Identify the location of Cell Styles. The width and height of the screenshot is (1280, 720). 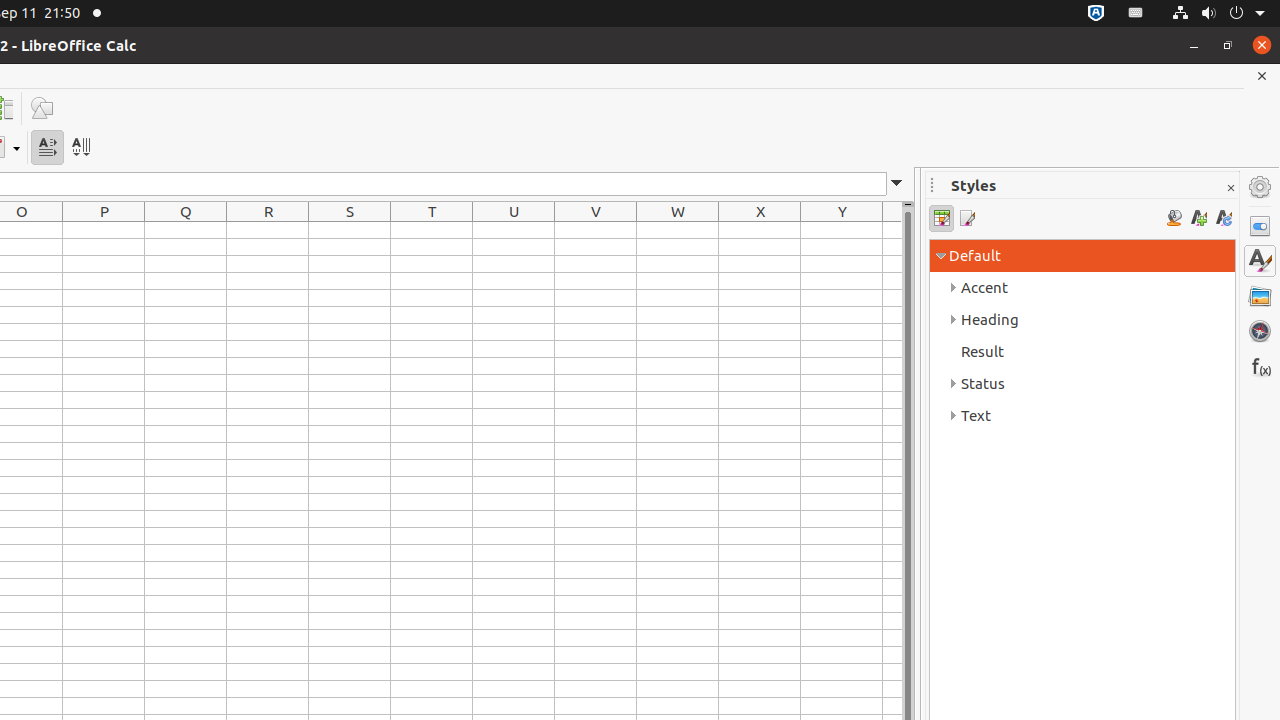
(942, 218).